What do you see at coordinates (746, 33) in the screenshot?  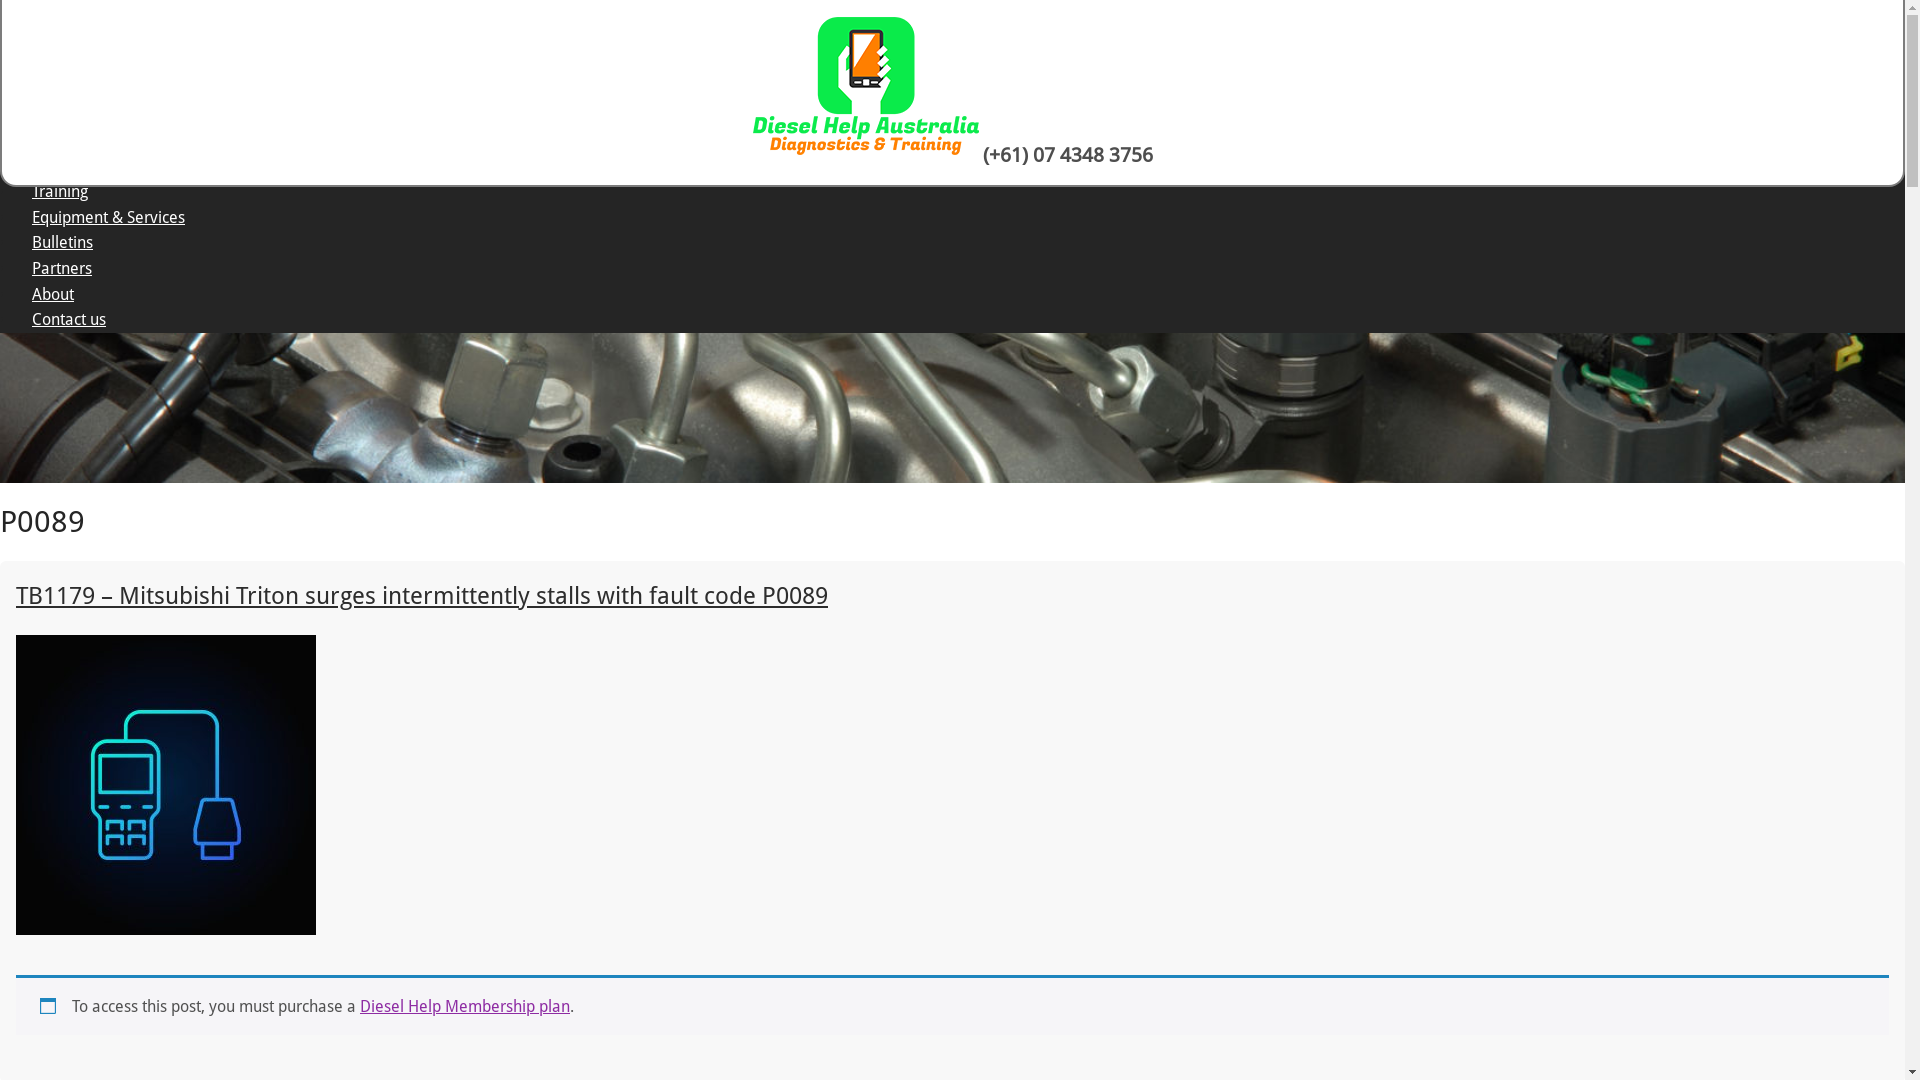 I see `Forgot
Password?` at bounding box center [746, 33].